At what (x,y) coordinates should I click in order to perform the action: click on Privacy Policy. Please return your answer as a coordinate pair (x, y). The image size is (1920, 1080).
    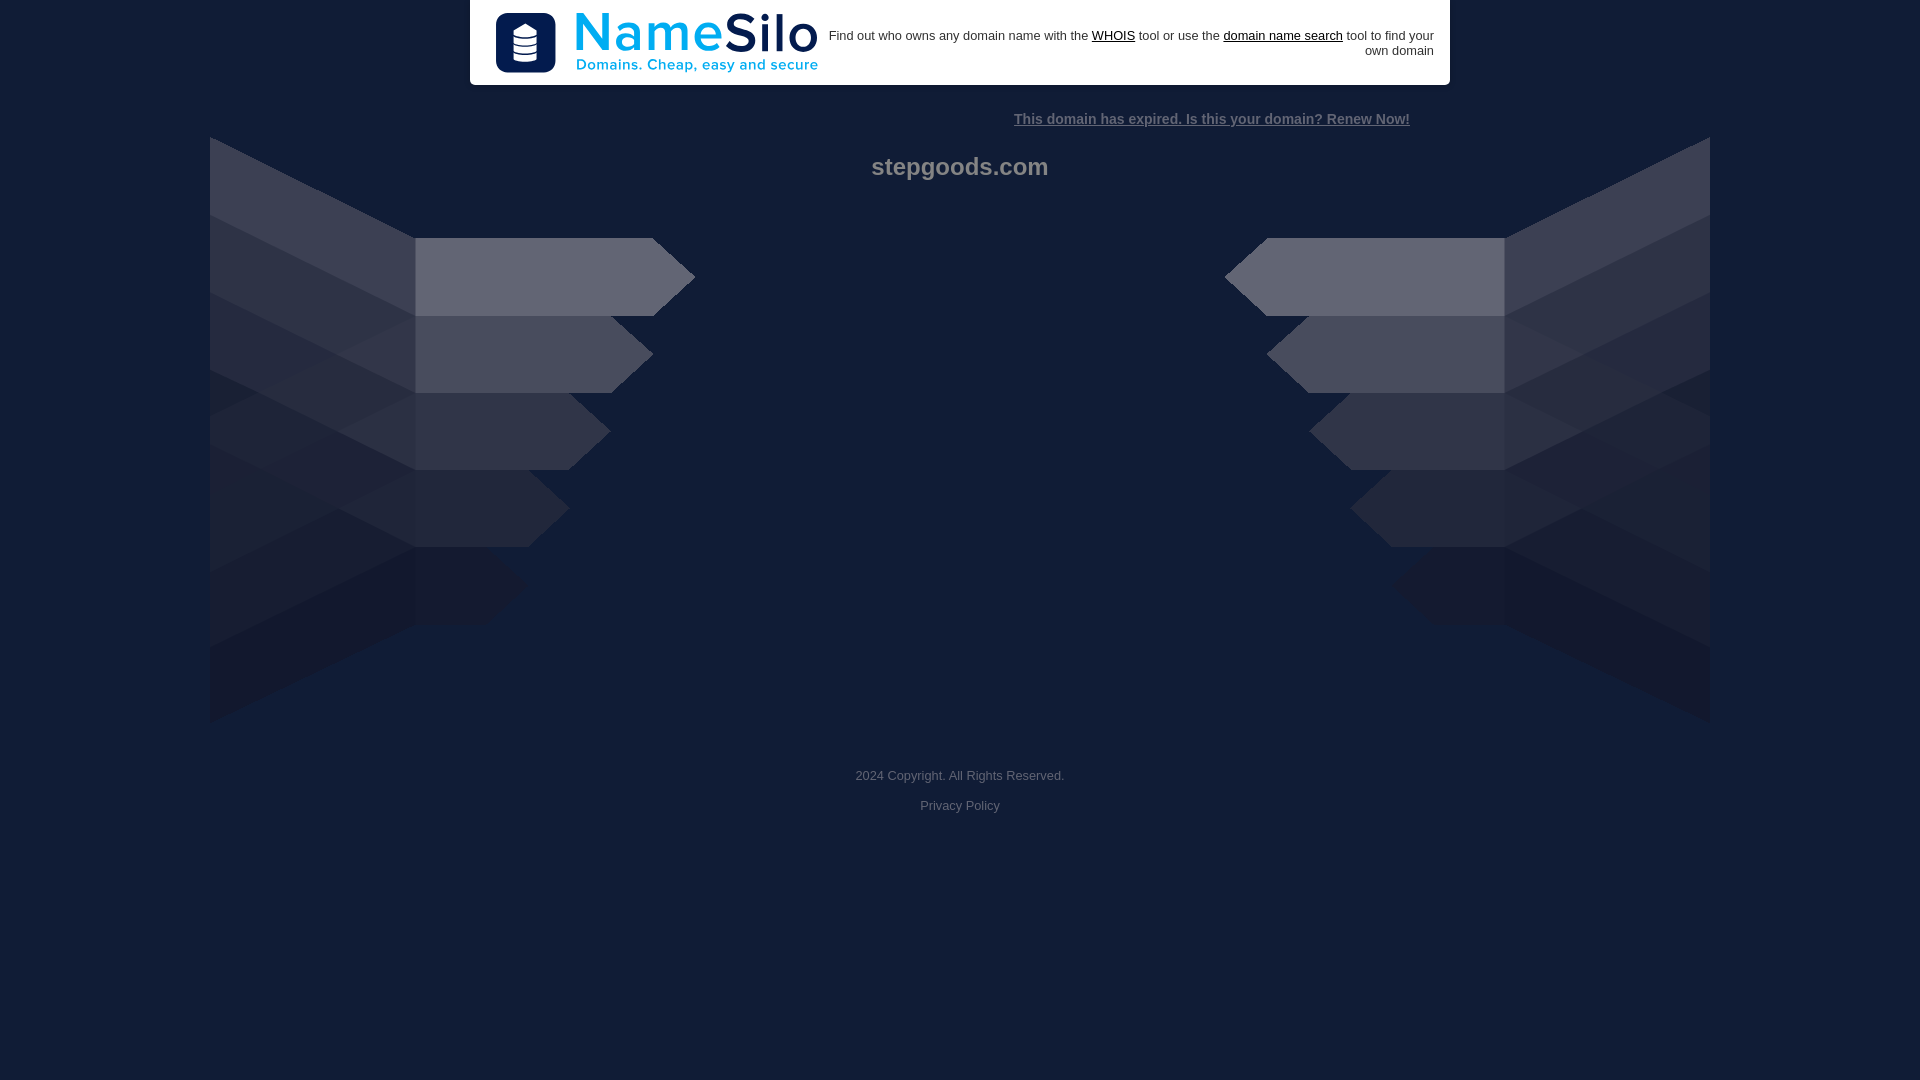
    Looking at the image, I should click on (960, 806).